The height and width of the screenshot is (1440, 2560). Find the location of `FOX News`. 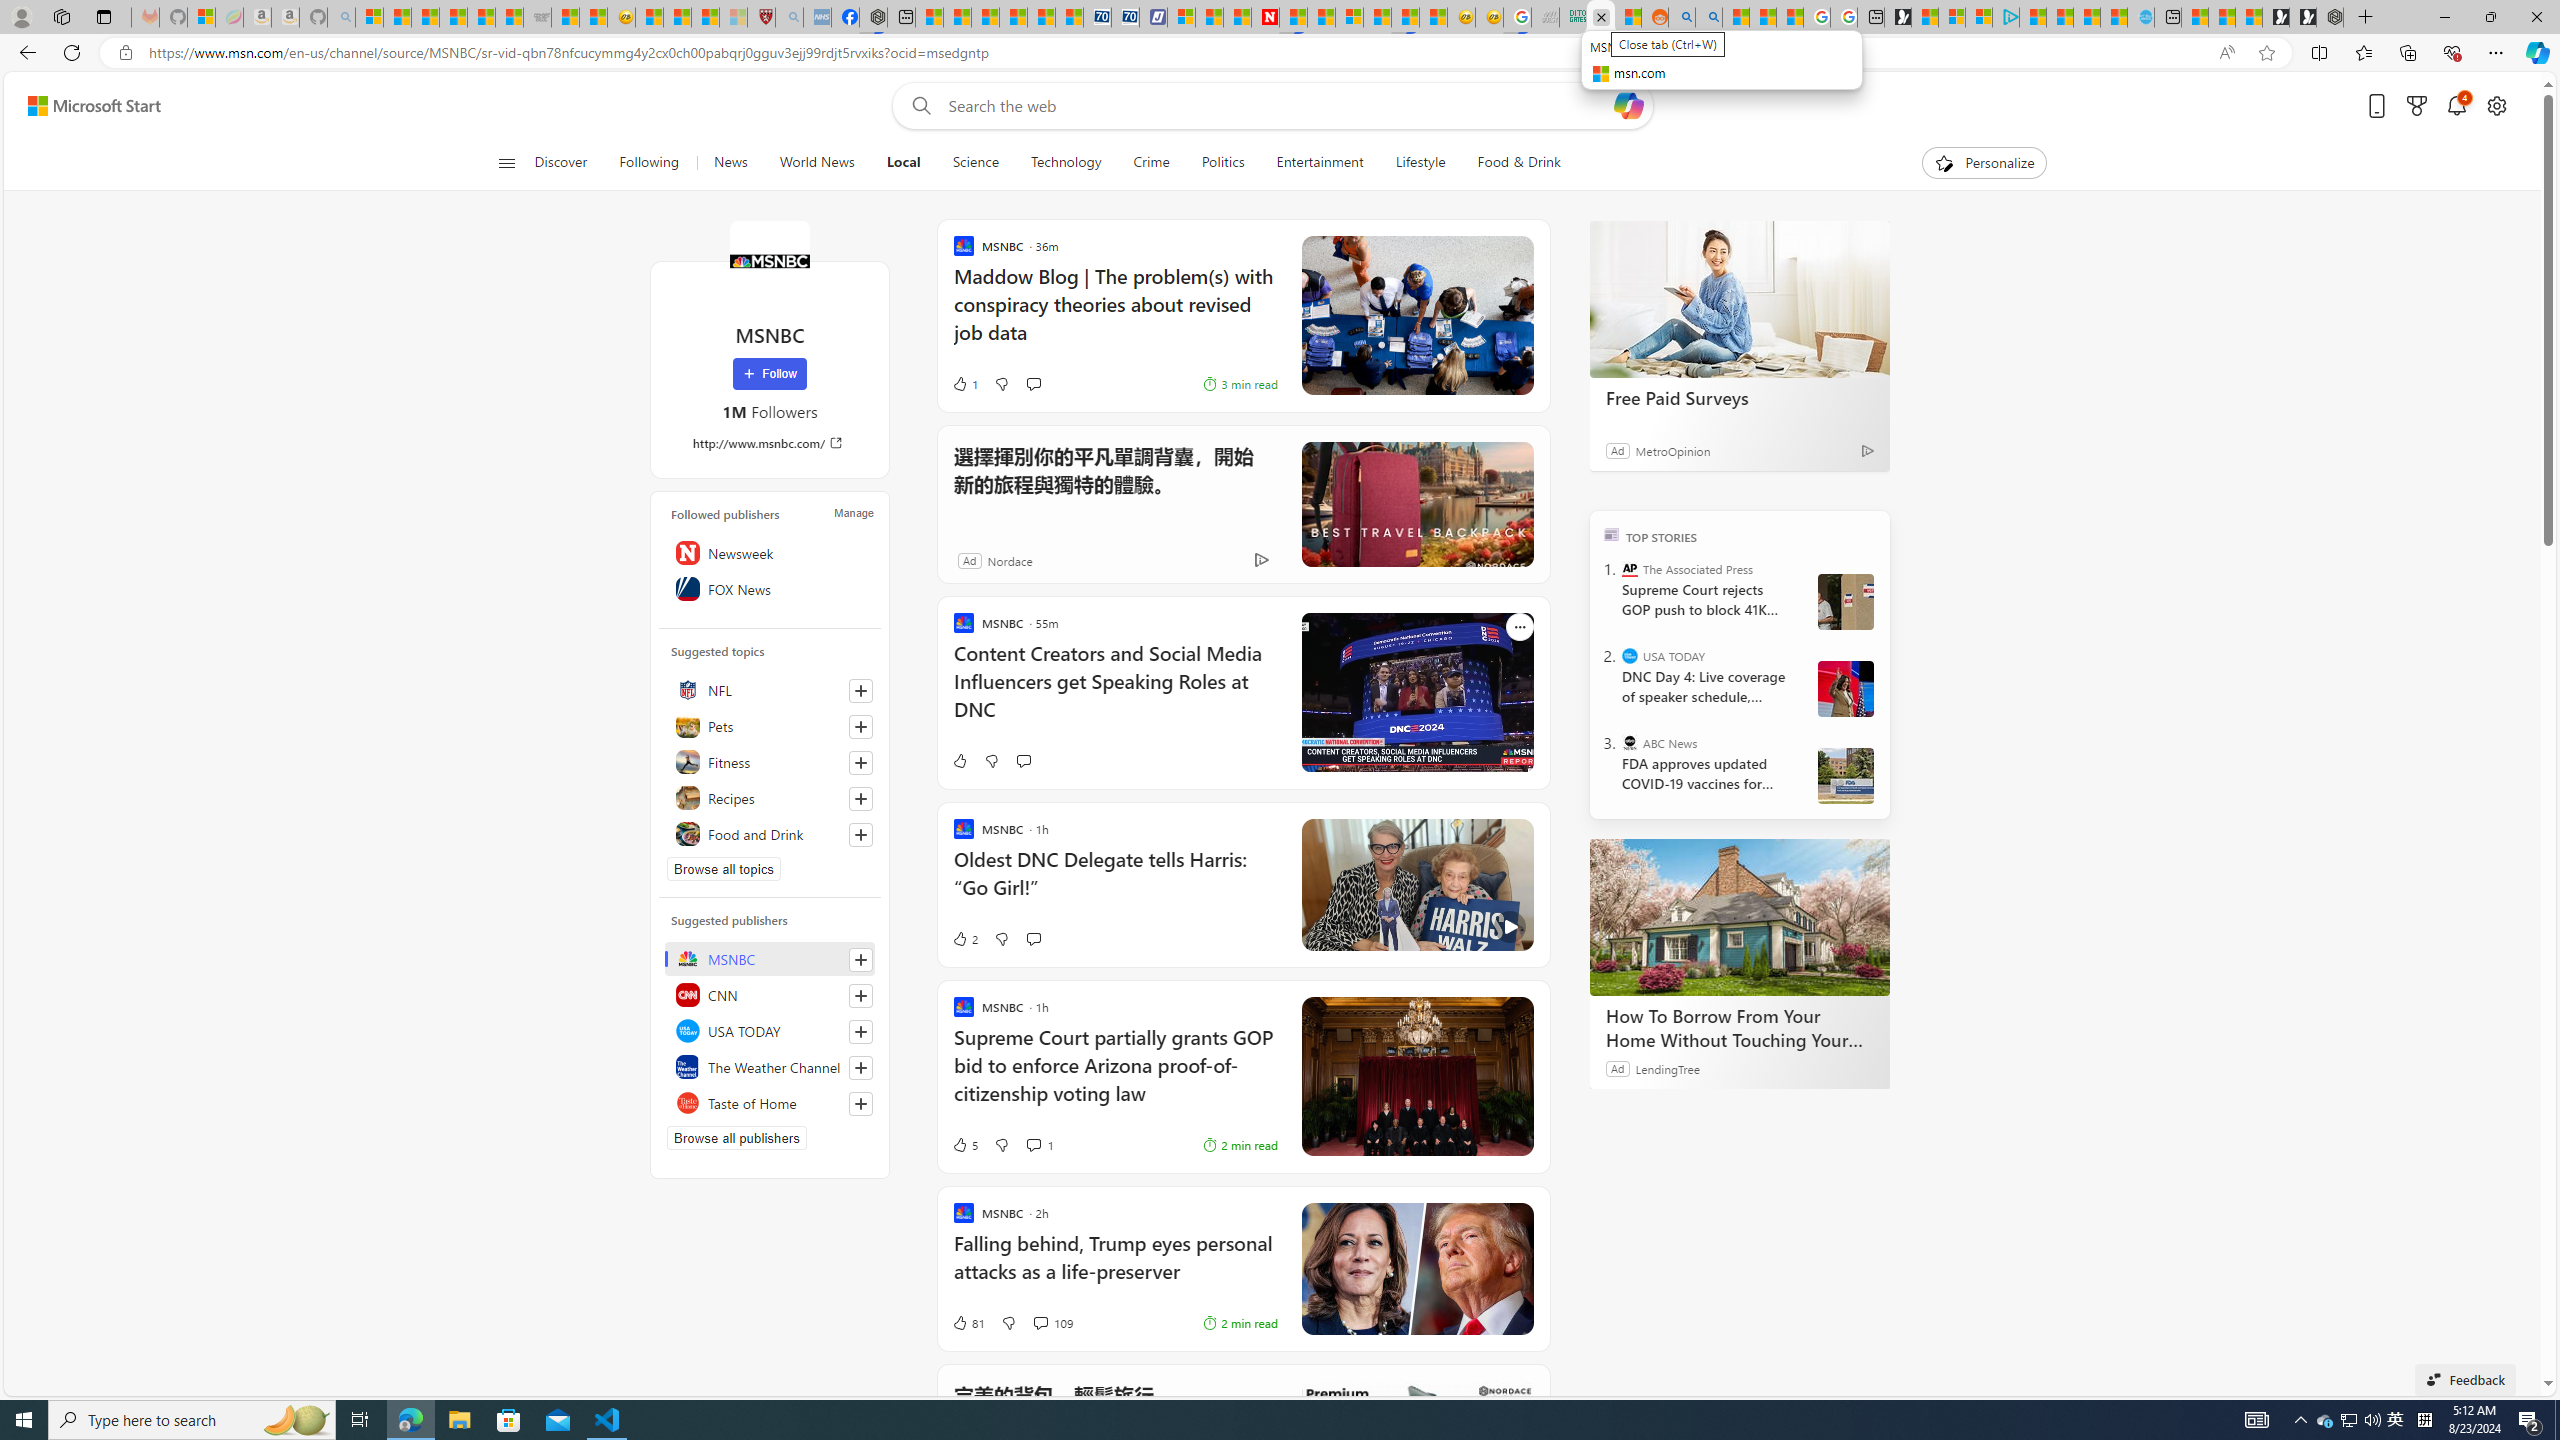

FOX News is located at coordinates (770, 588).